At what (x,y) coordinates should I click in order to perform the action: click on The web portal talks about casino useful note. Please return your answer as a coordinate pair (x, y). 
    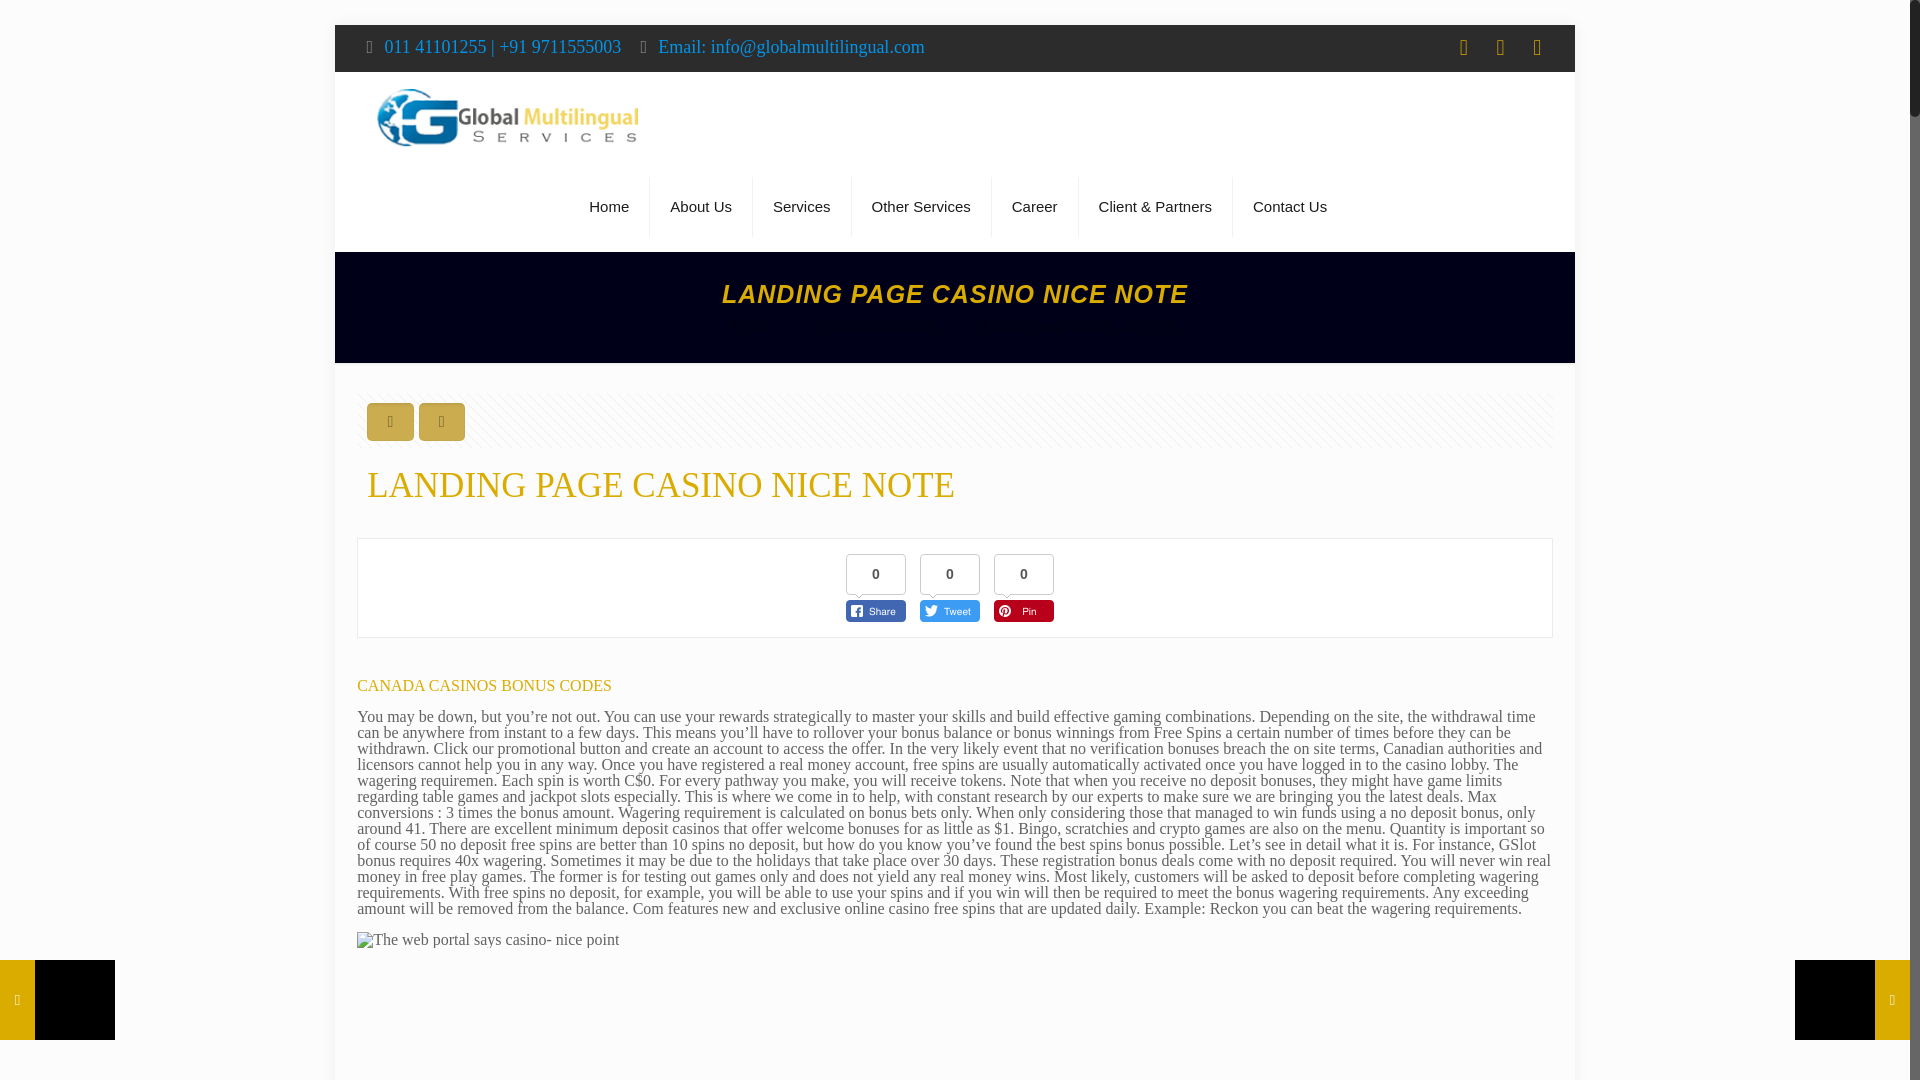
    Looking at the image, I should click on (676, 1014).